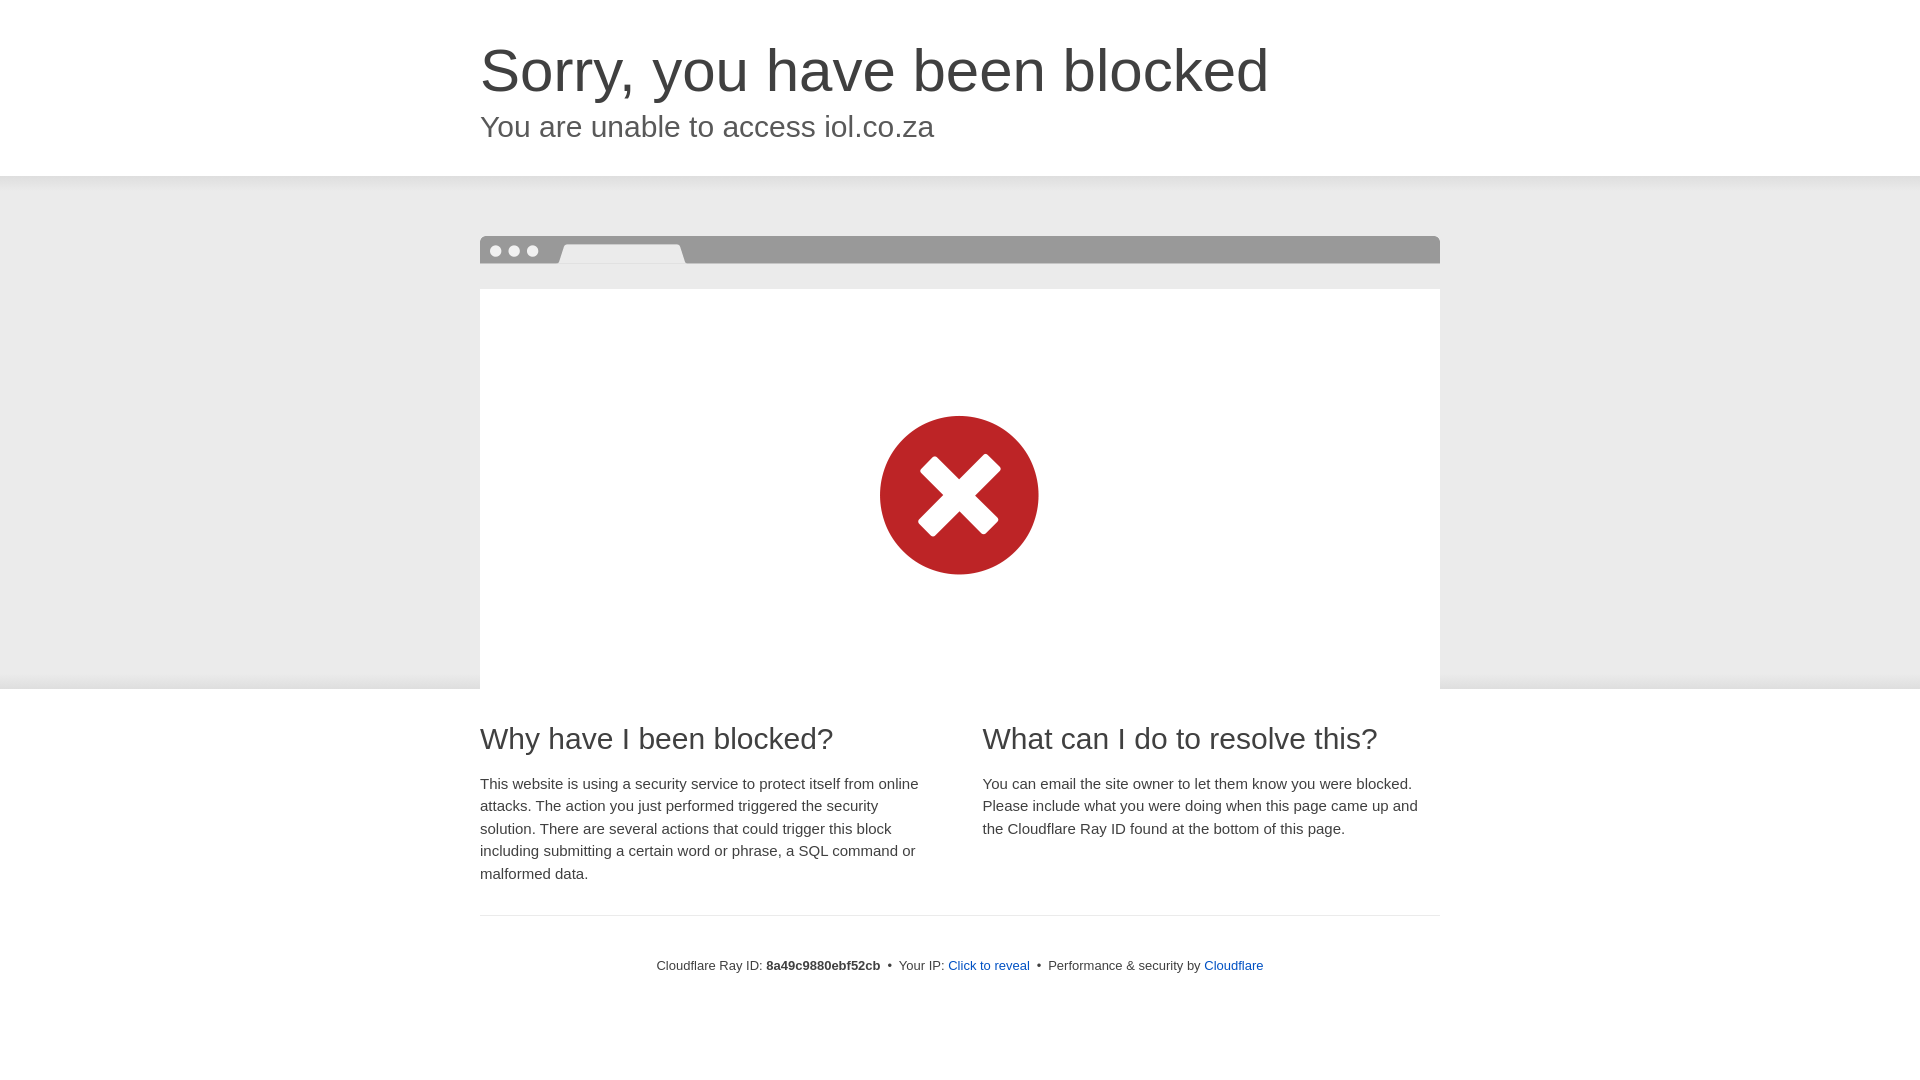 Image resolution: width=1920 pixels, height=1080 pixels. I want to click on Cloudflare, so click(1233, 965).